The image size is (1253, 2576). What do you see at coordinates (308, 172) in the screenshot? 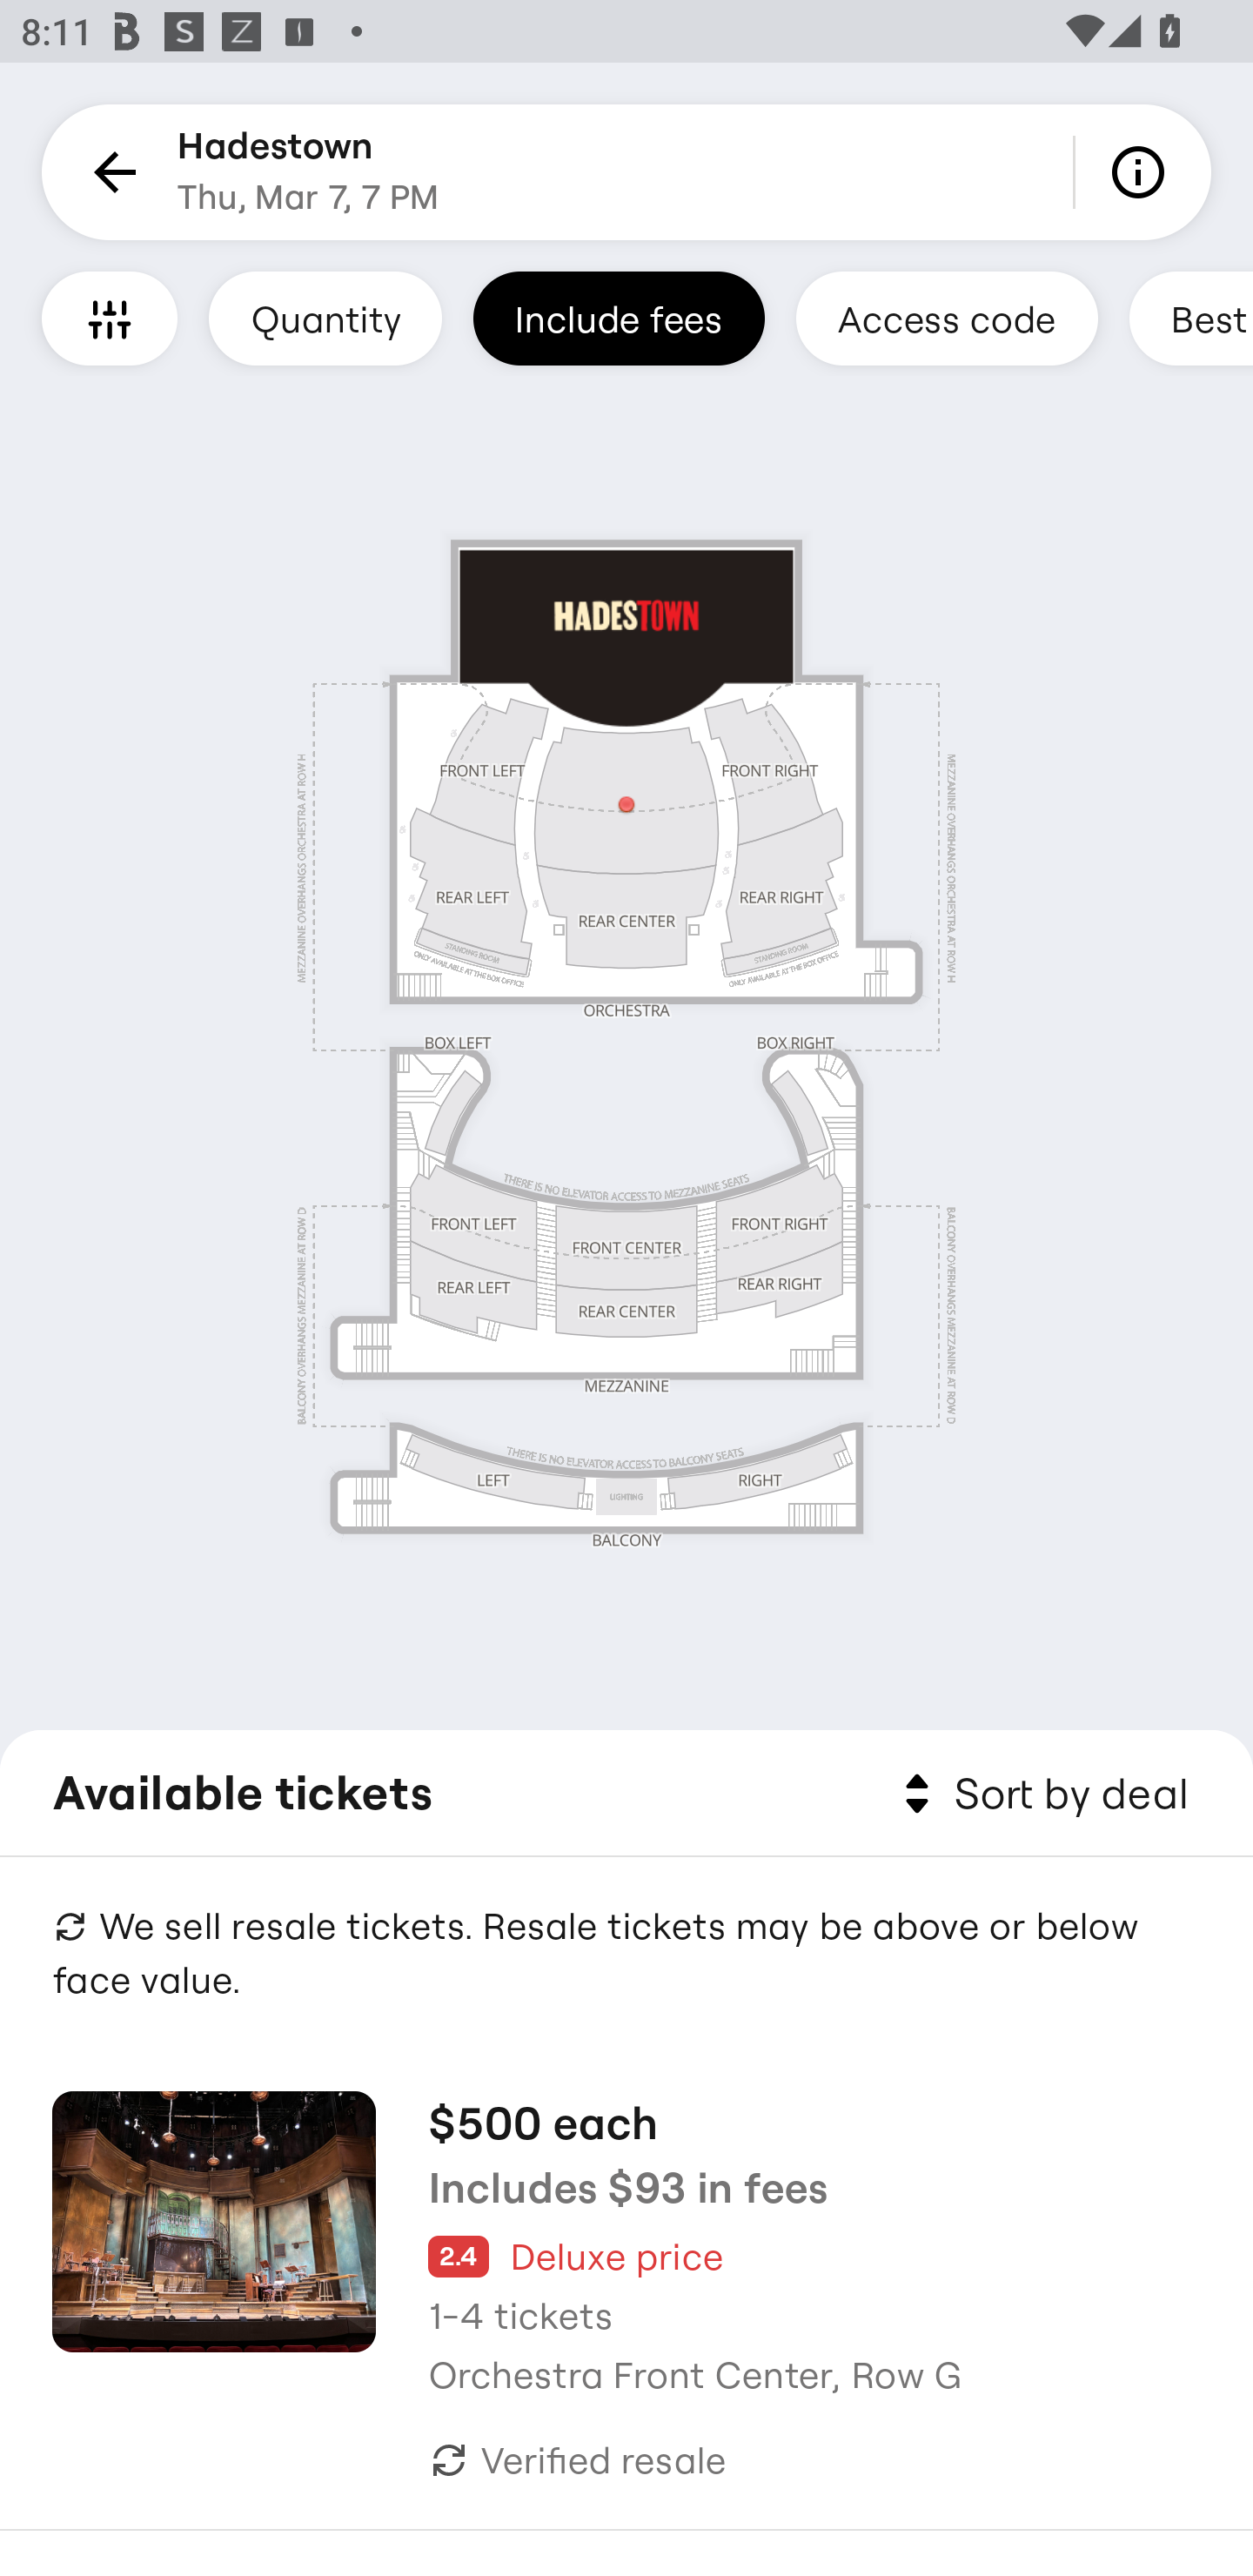
I see `Hadestown Thu, Mar 7, 7 PM` at bounding box center [308, 172].